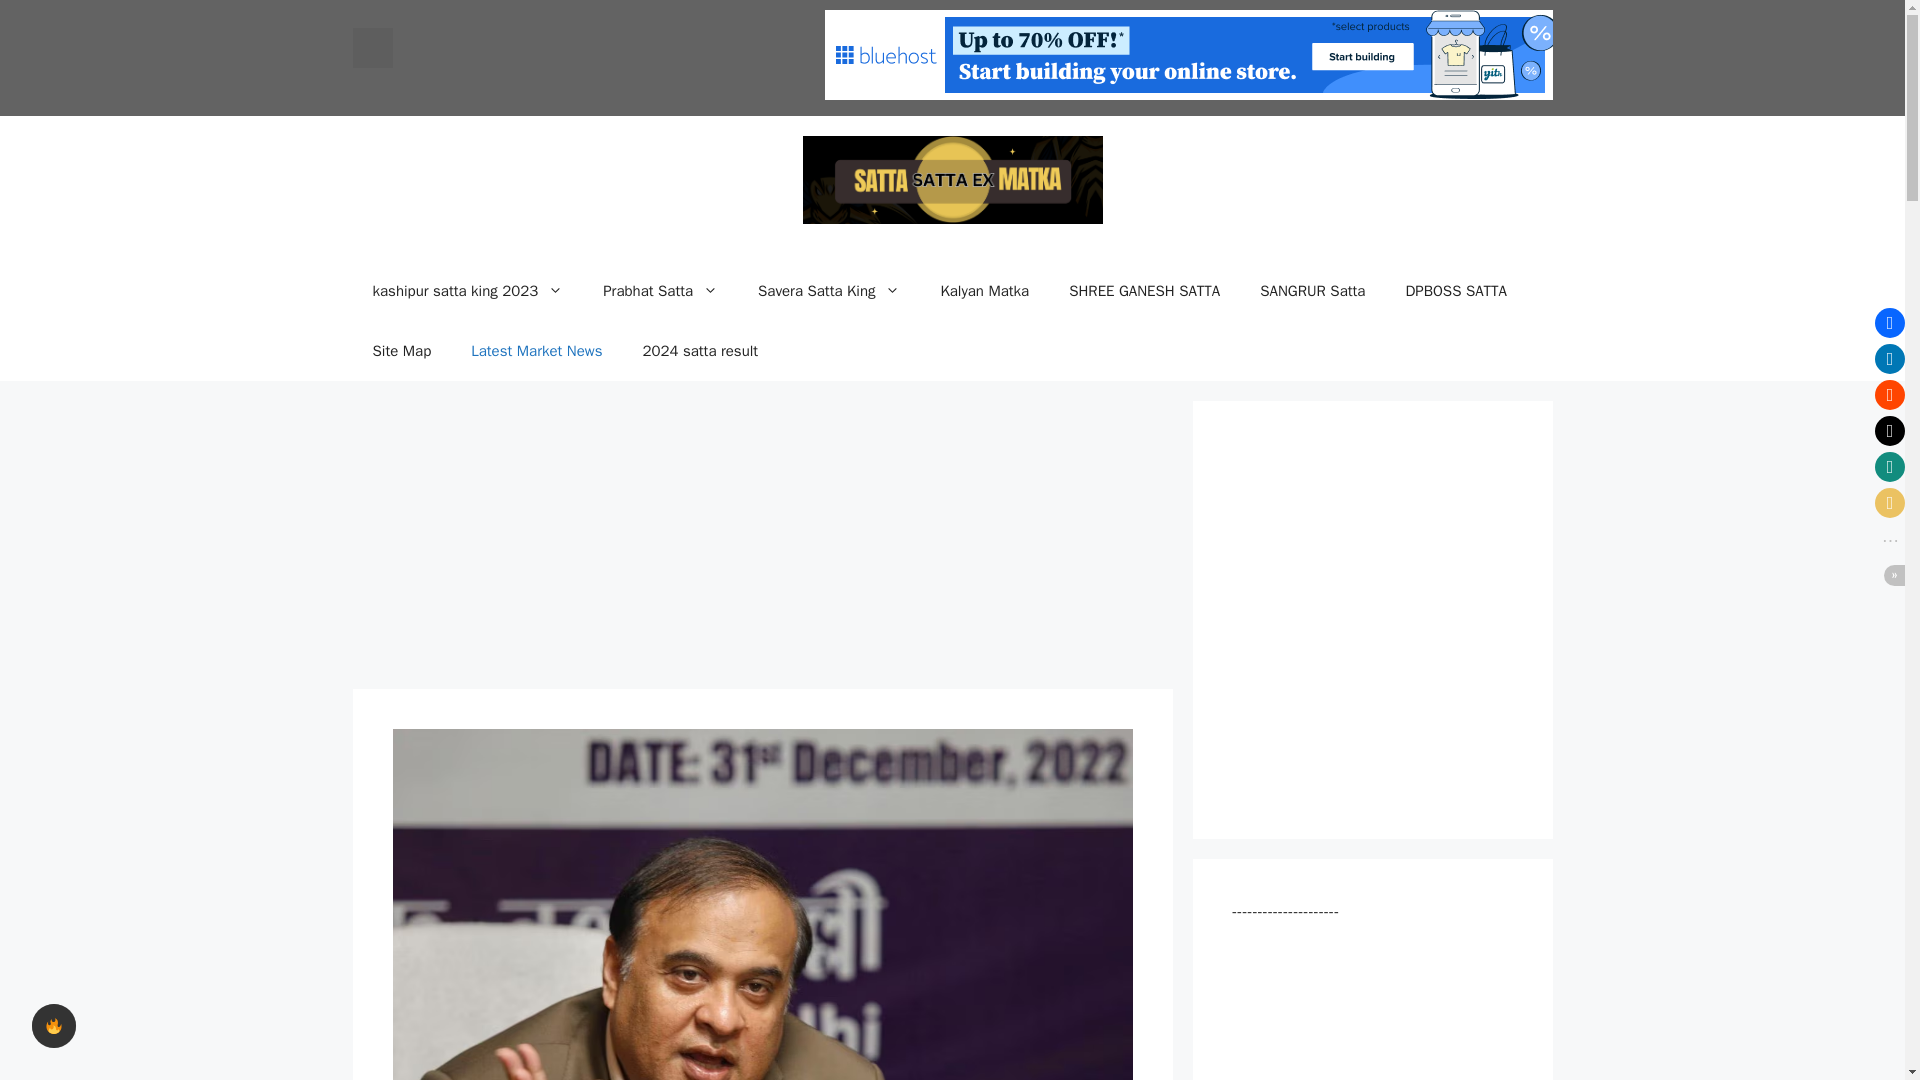 This screenshot has height=1080, width=1920. Describe the element at coordinates (828, 290) in the screenshot. I see `Savera Satta King` at that location.